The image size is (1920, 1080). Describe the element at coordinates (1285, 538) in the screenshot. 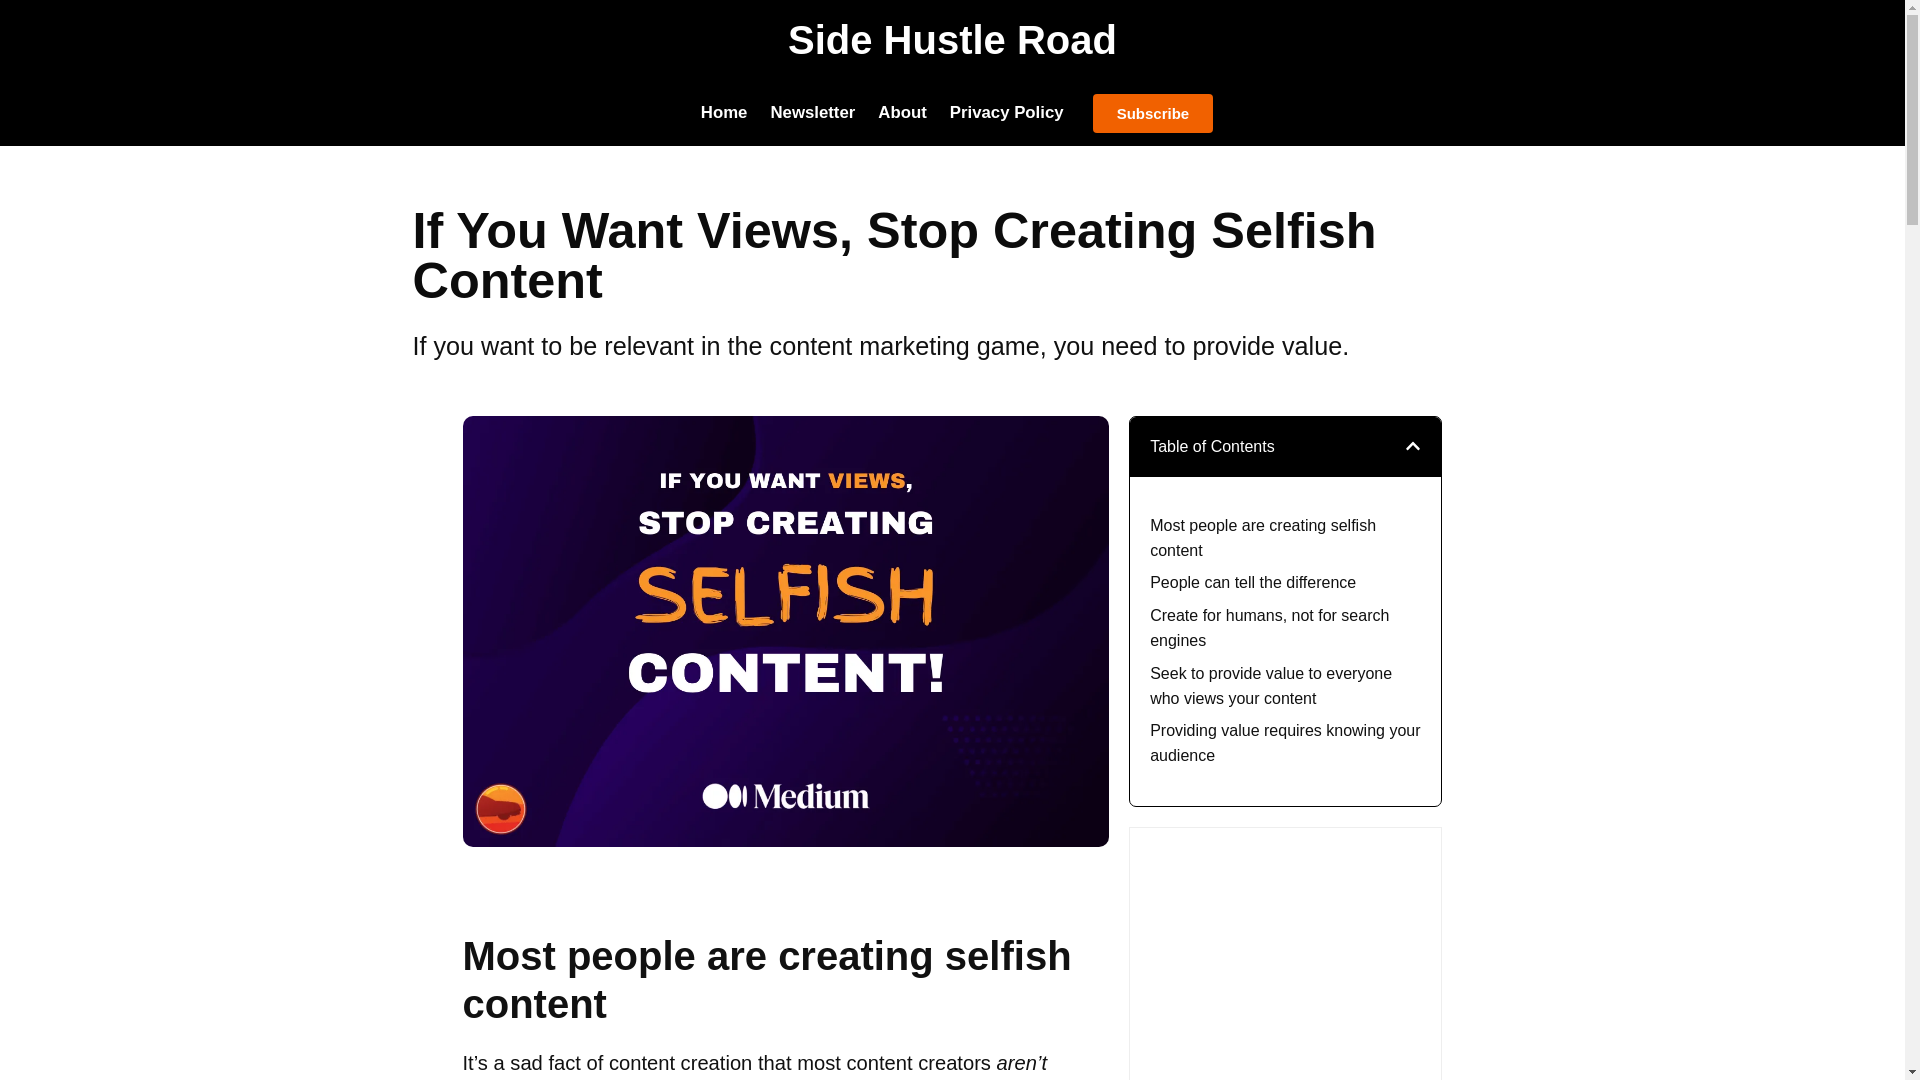

I see `Most people are creating selfish content` at that location.